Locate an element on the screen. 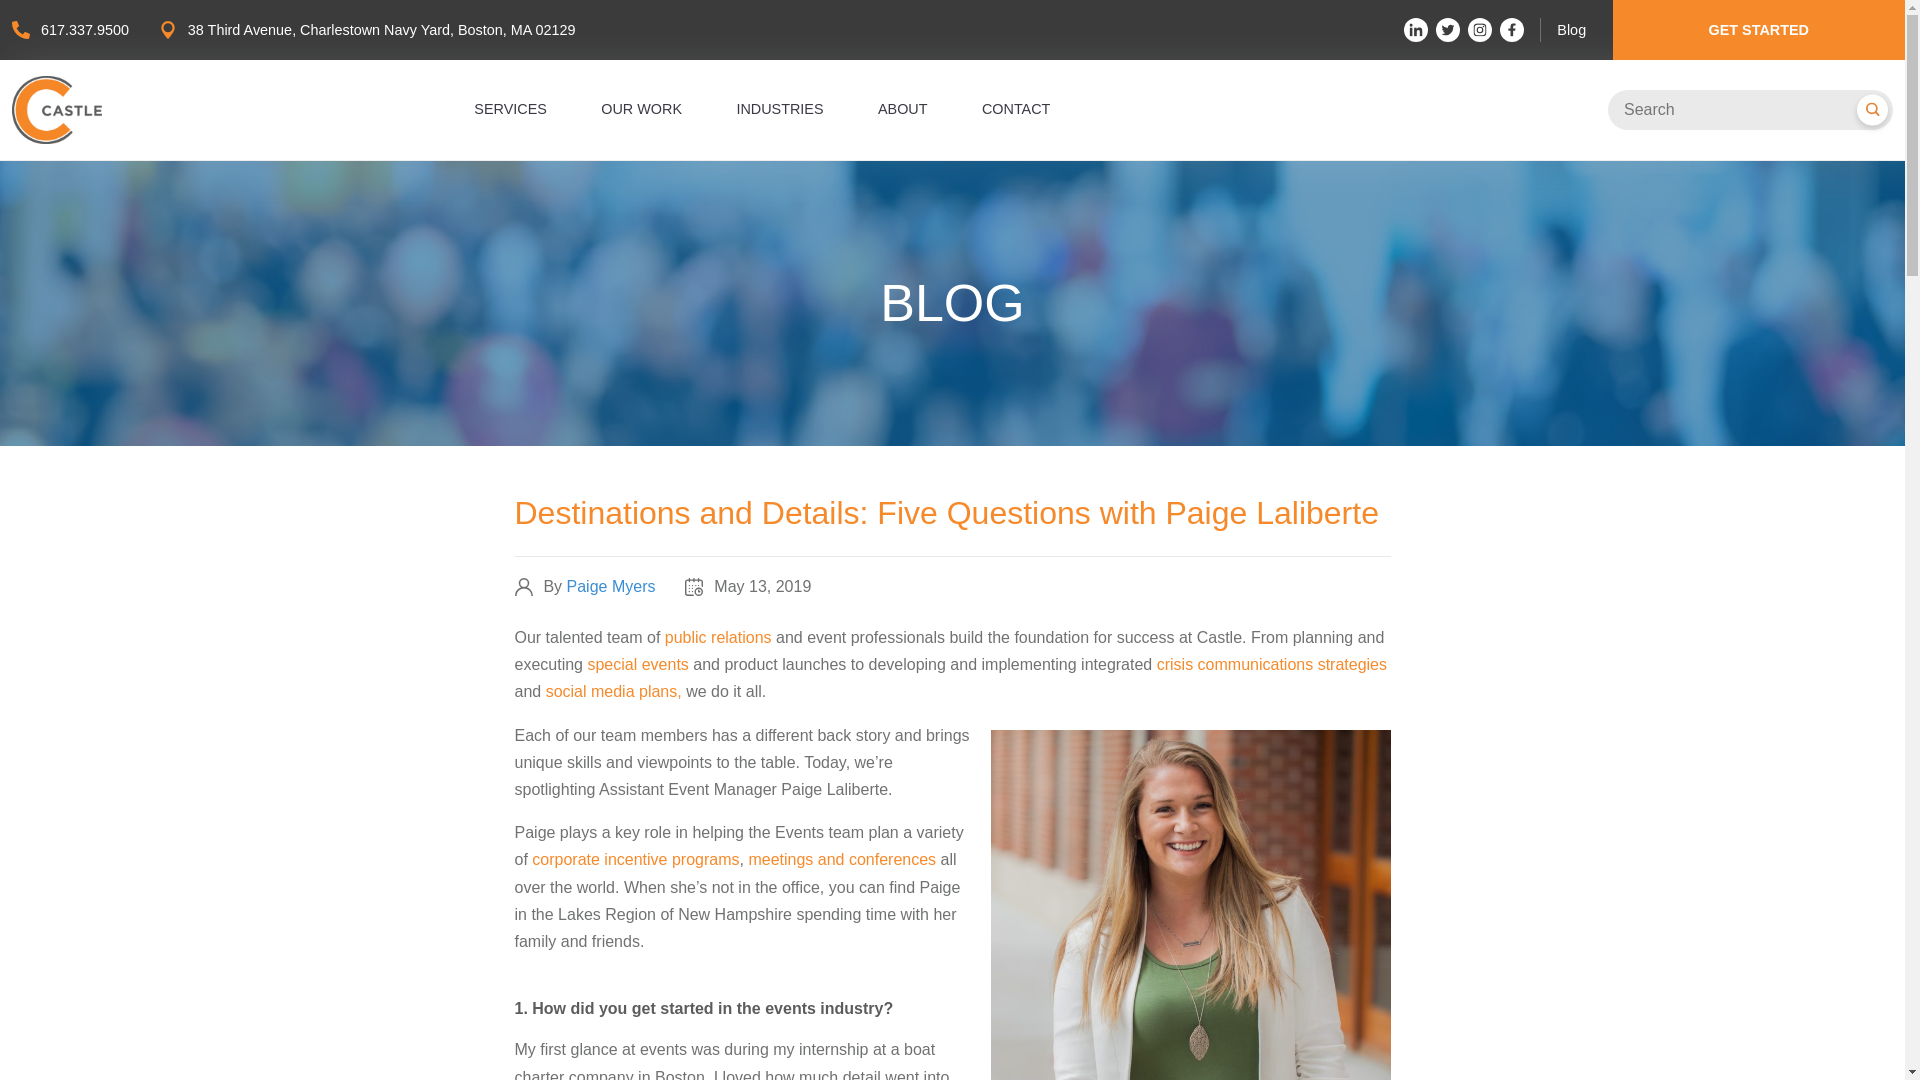 The width and height of the screenshot is (1920, 1080). SERVICES is located at coordinates (510, 108).